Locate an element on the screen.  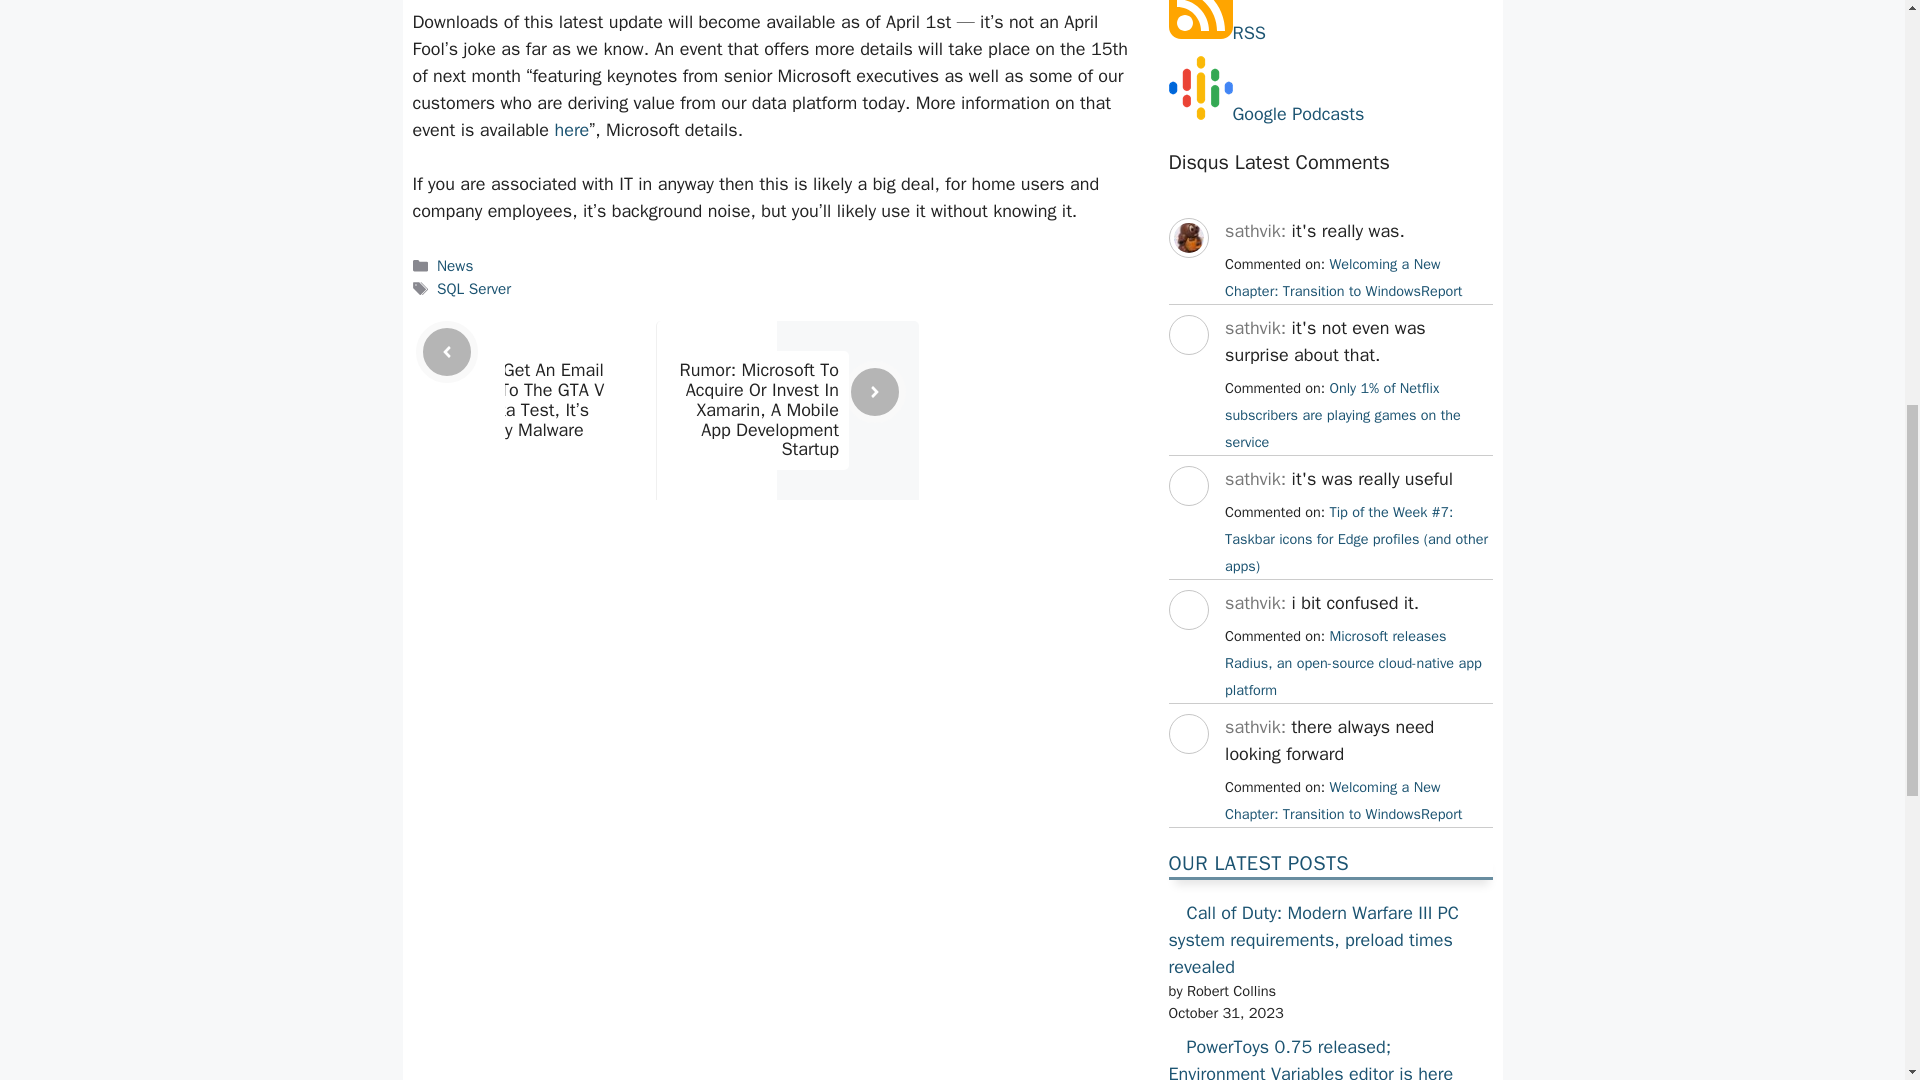
sathvik is located at coordinates (1187, 372).